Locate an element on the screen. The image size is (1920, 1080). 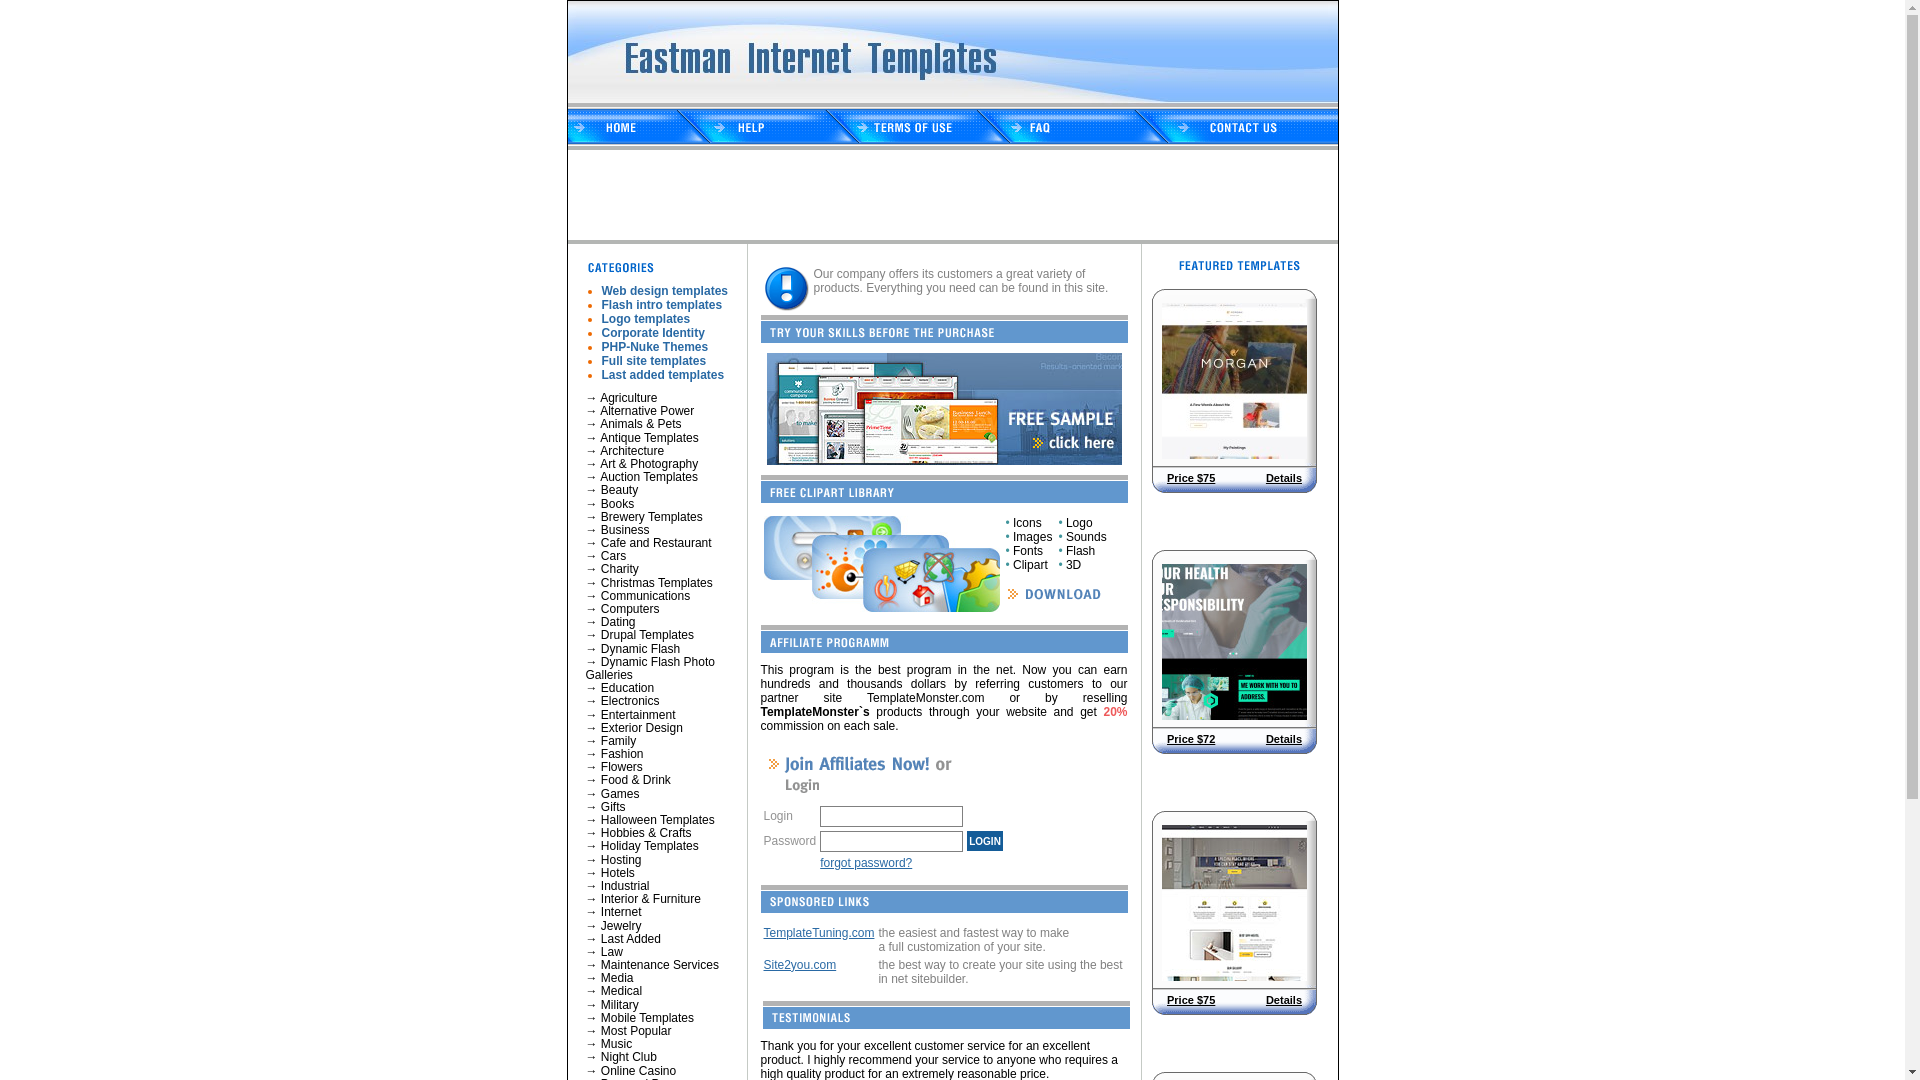
Fashion is located at coordinates (622, 754).